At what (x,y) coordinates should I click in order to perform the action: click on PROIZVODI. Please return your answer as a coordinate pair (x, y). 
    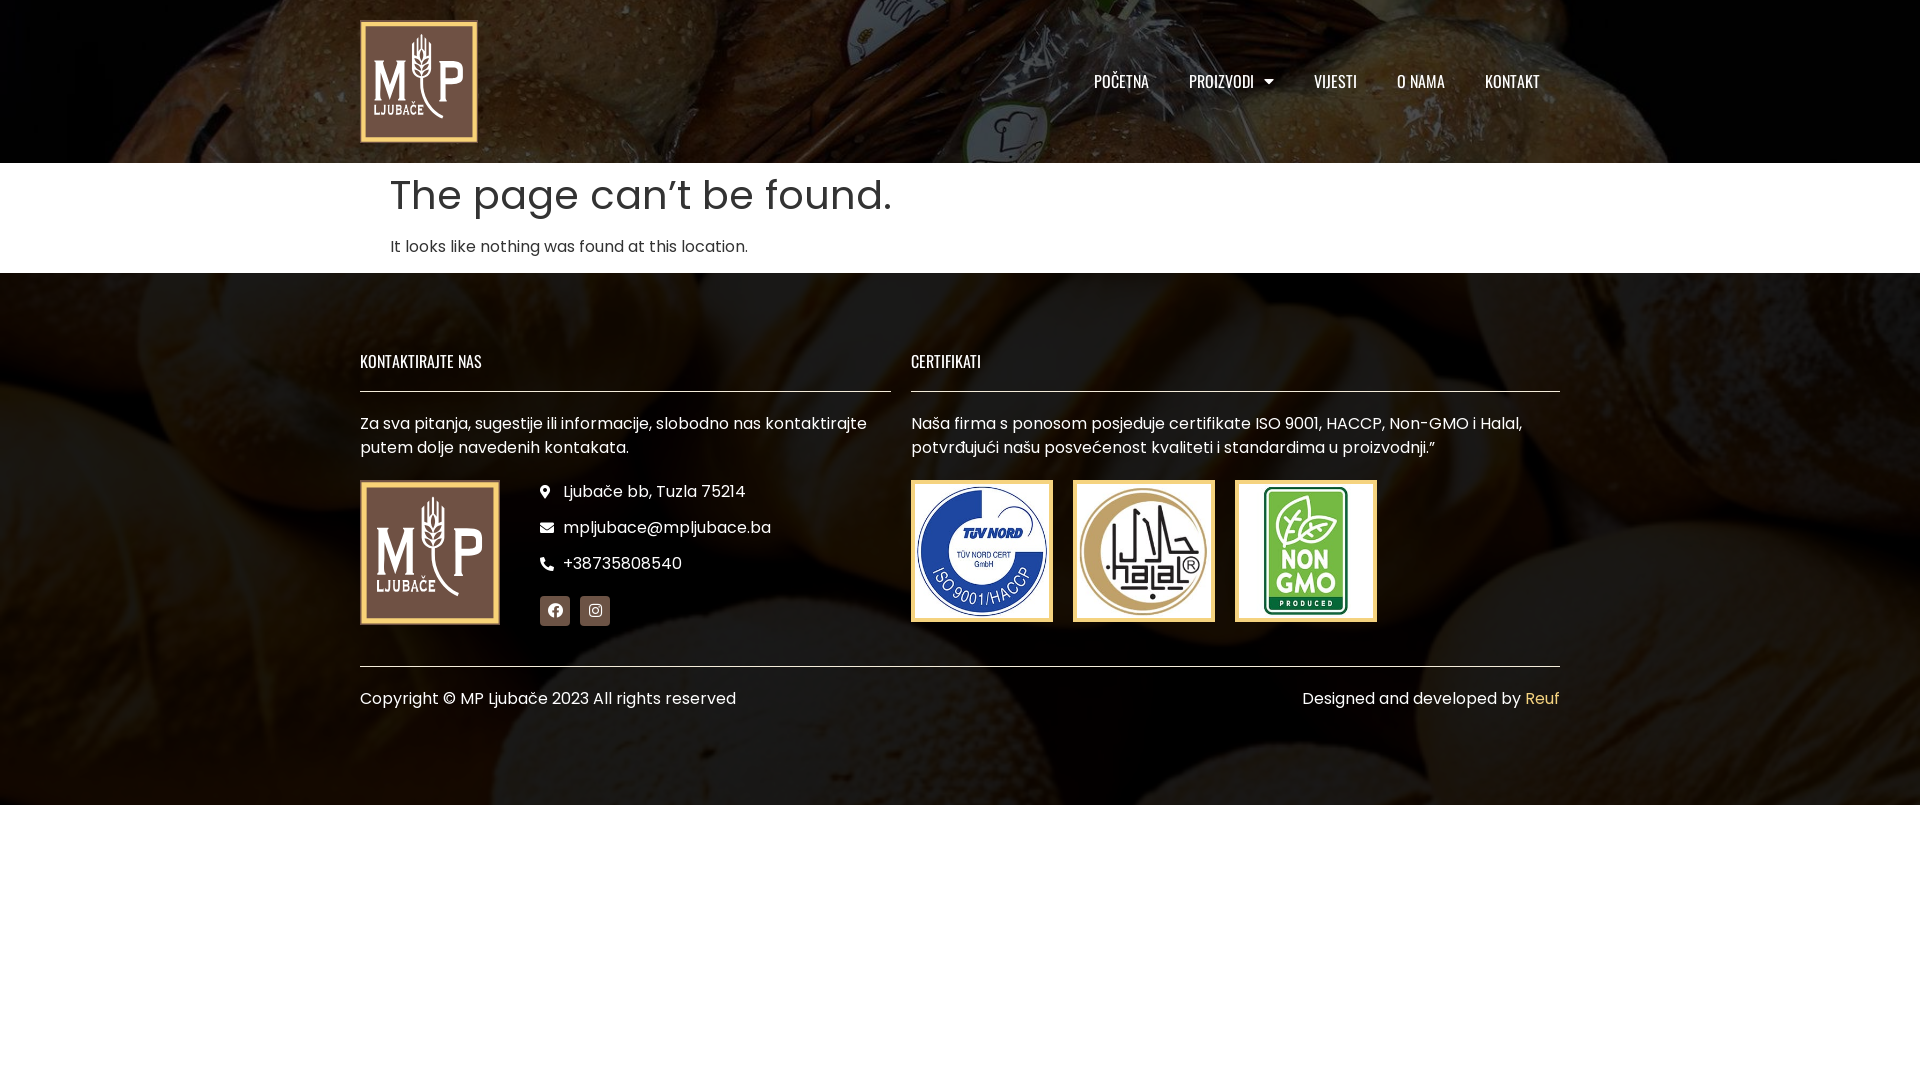
    Looking at the image, I should click on (1232, 81).